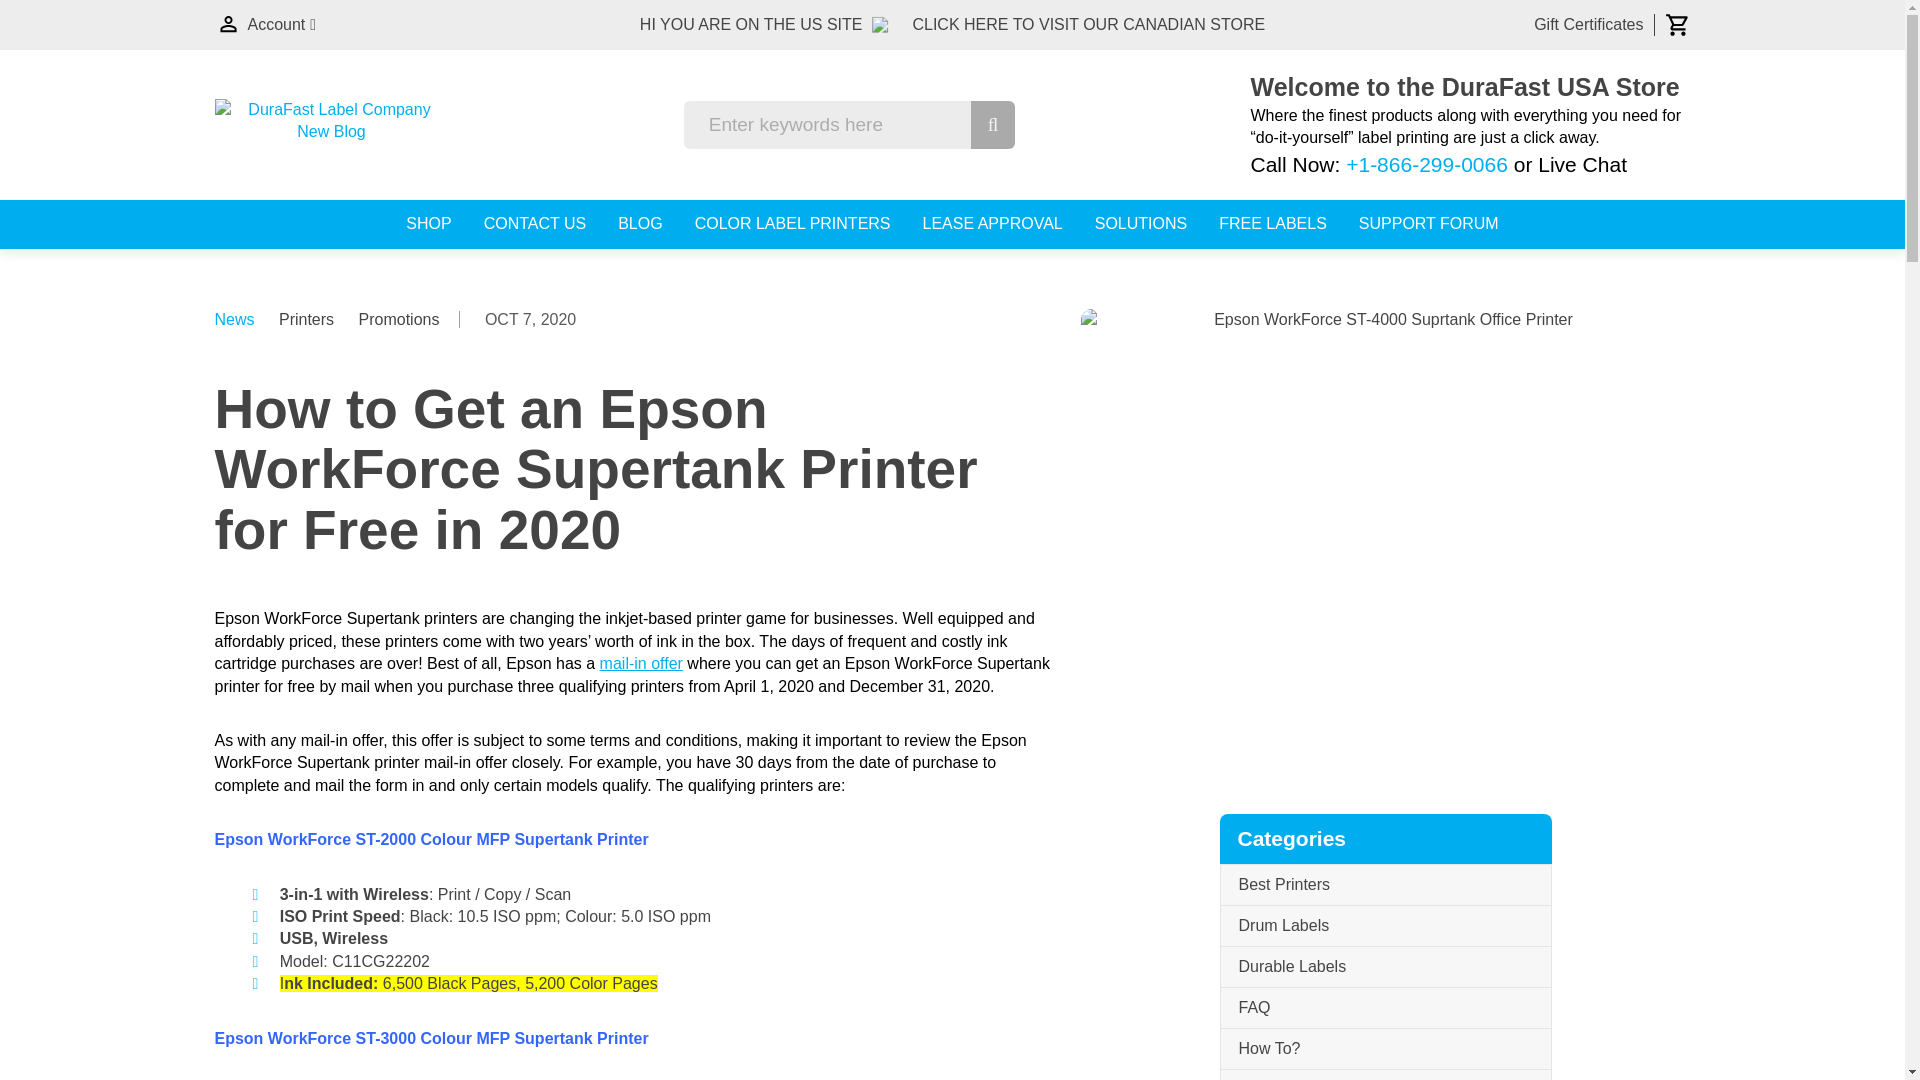 The image size is (1920, 1080). I want to click on LEASE APPROVAL, so click(993, 224).